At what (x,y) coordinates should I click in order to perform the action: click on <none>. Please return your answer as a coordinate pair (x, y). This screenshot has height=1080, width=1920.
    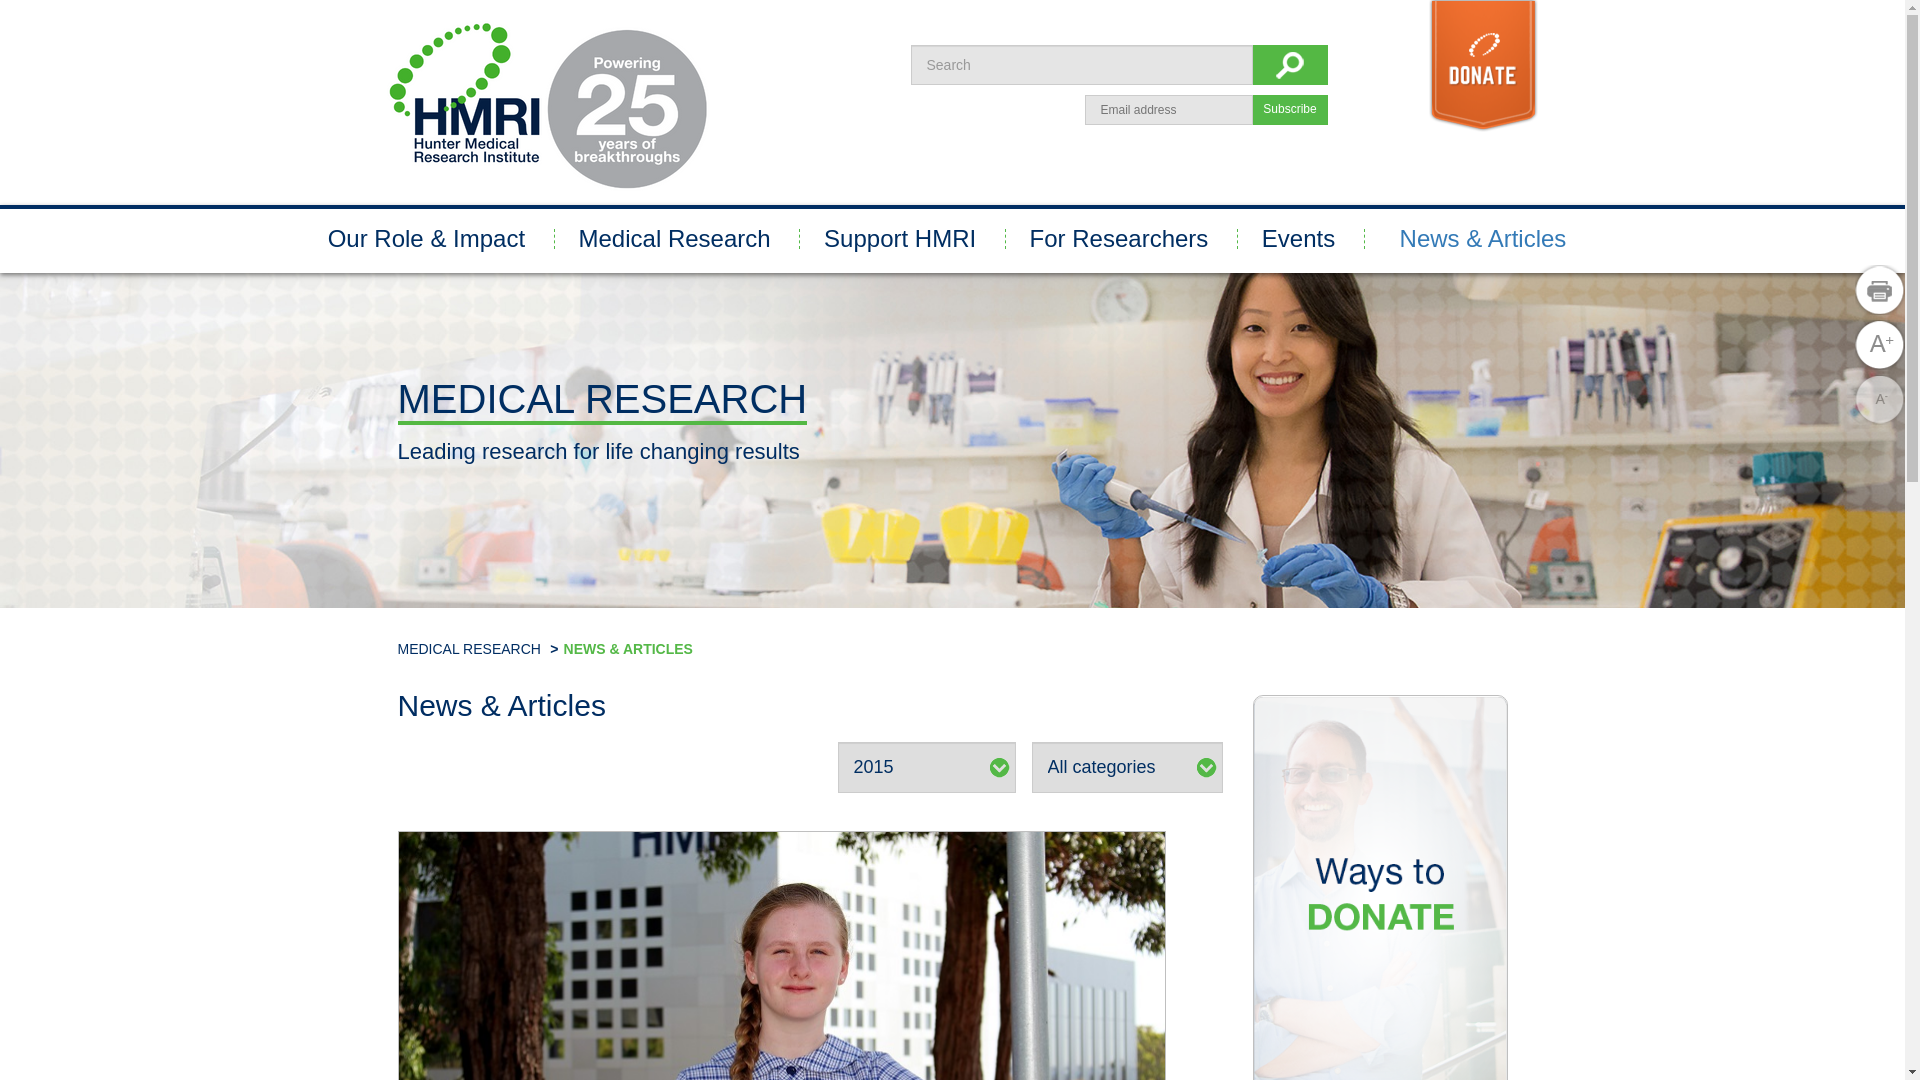
    Looking at the image, I should click on (13, 7).